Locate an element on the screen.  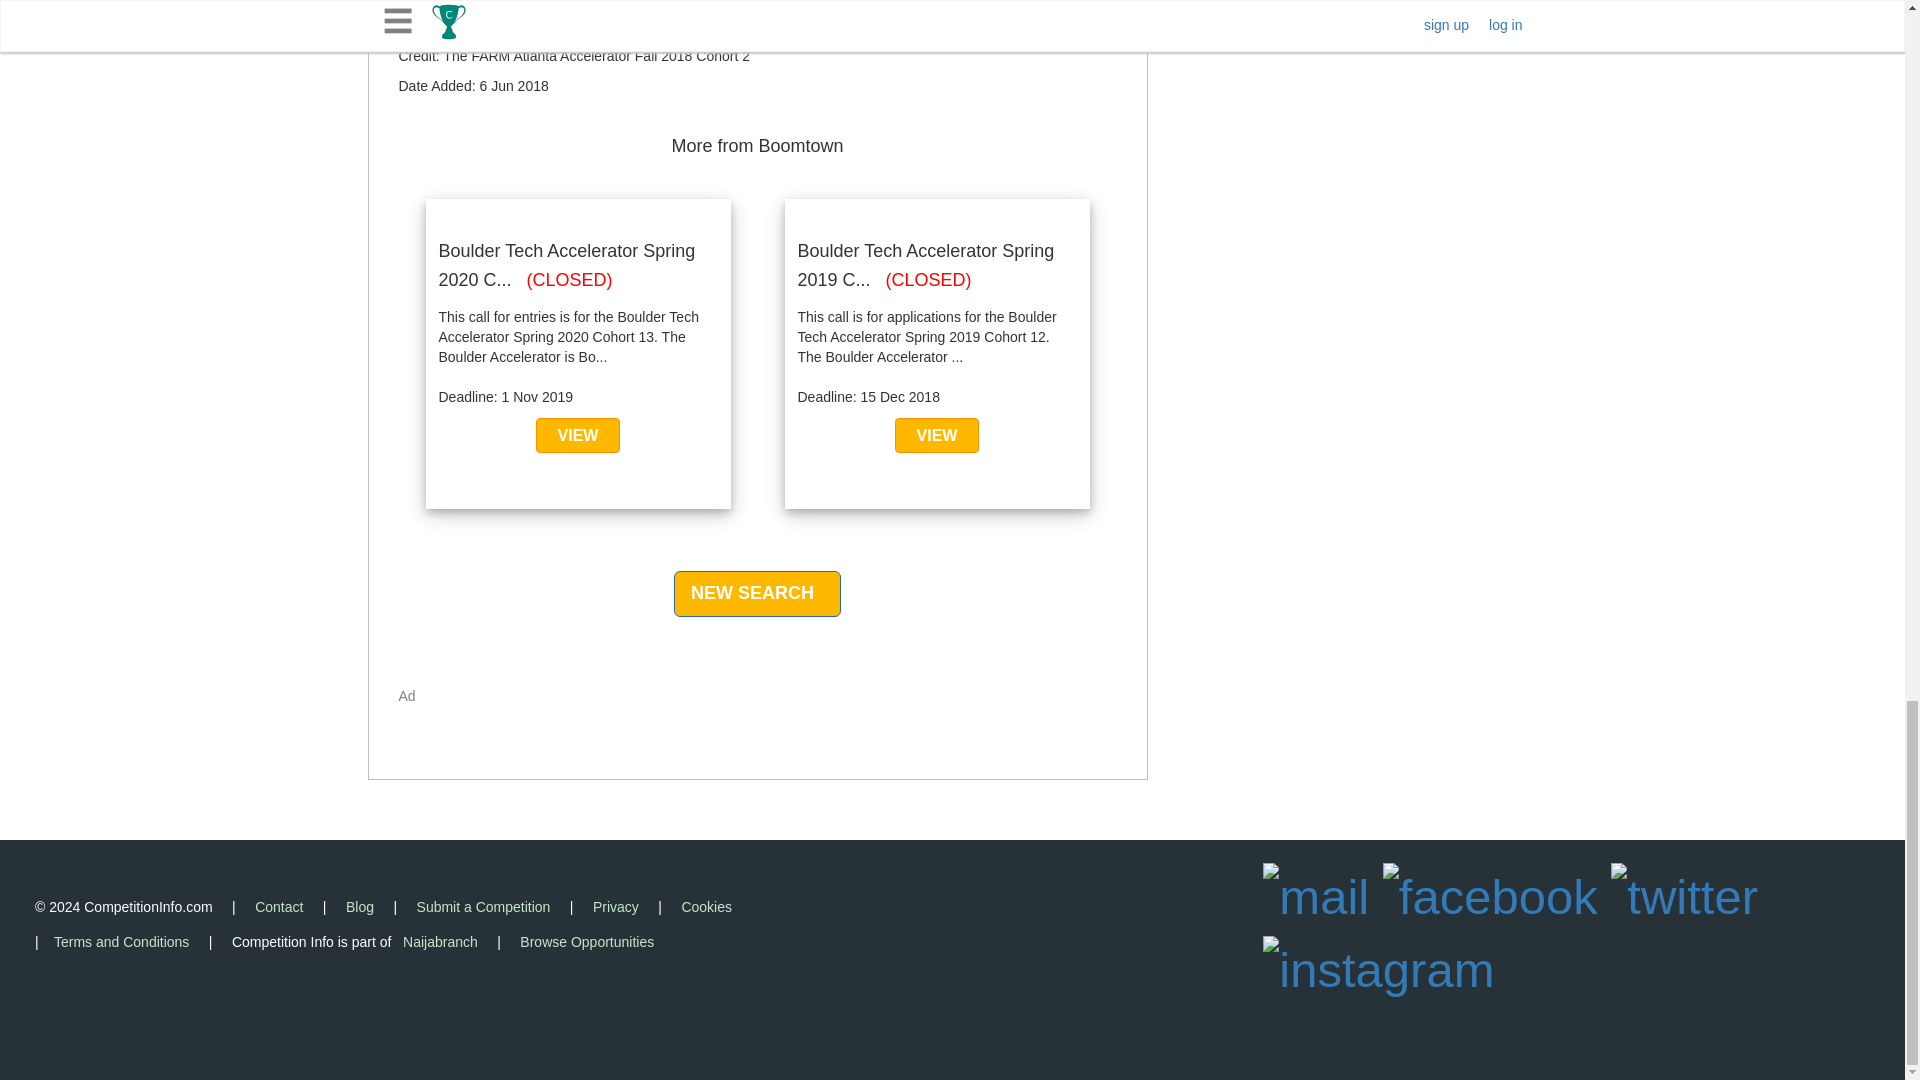
Browse Opportunities is located at coordinates (587, 942).